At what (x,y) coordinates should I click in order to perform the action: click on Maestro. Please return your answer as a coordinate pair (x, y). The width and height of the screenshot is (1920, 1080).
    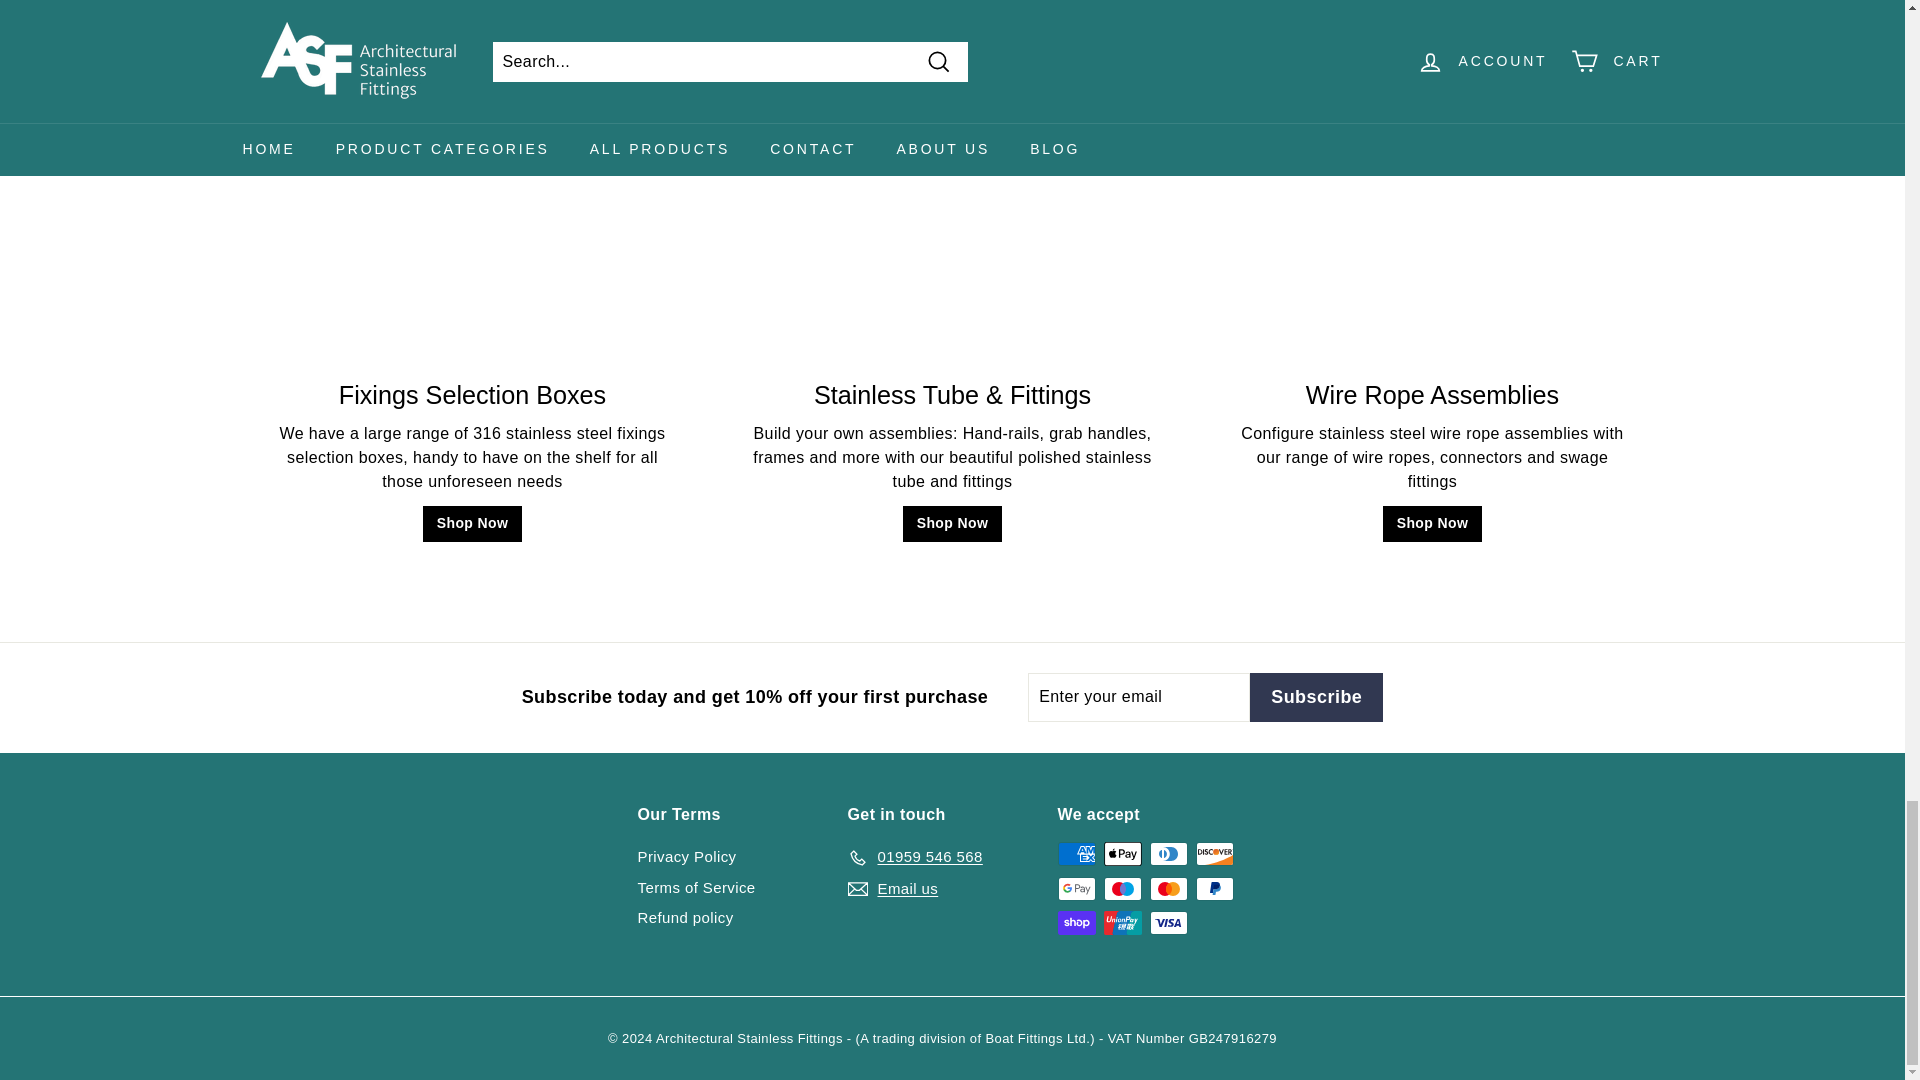
    Looking at the image, I should click on (1123, 888).